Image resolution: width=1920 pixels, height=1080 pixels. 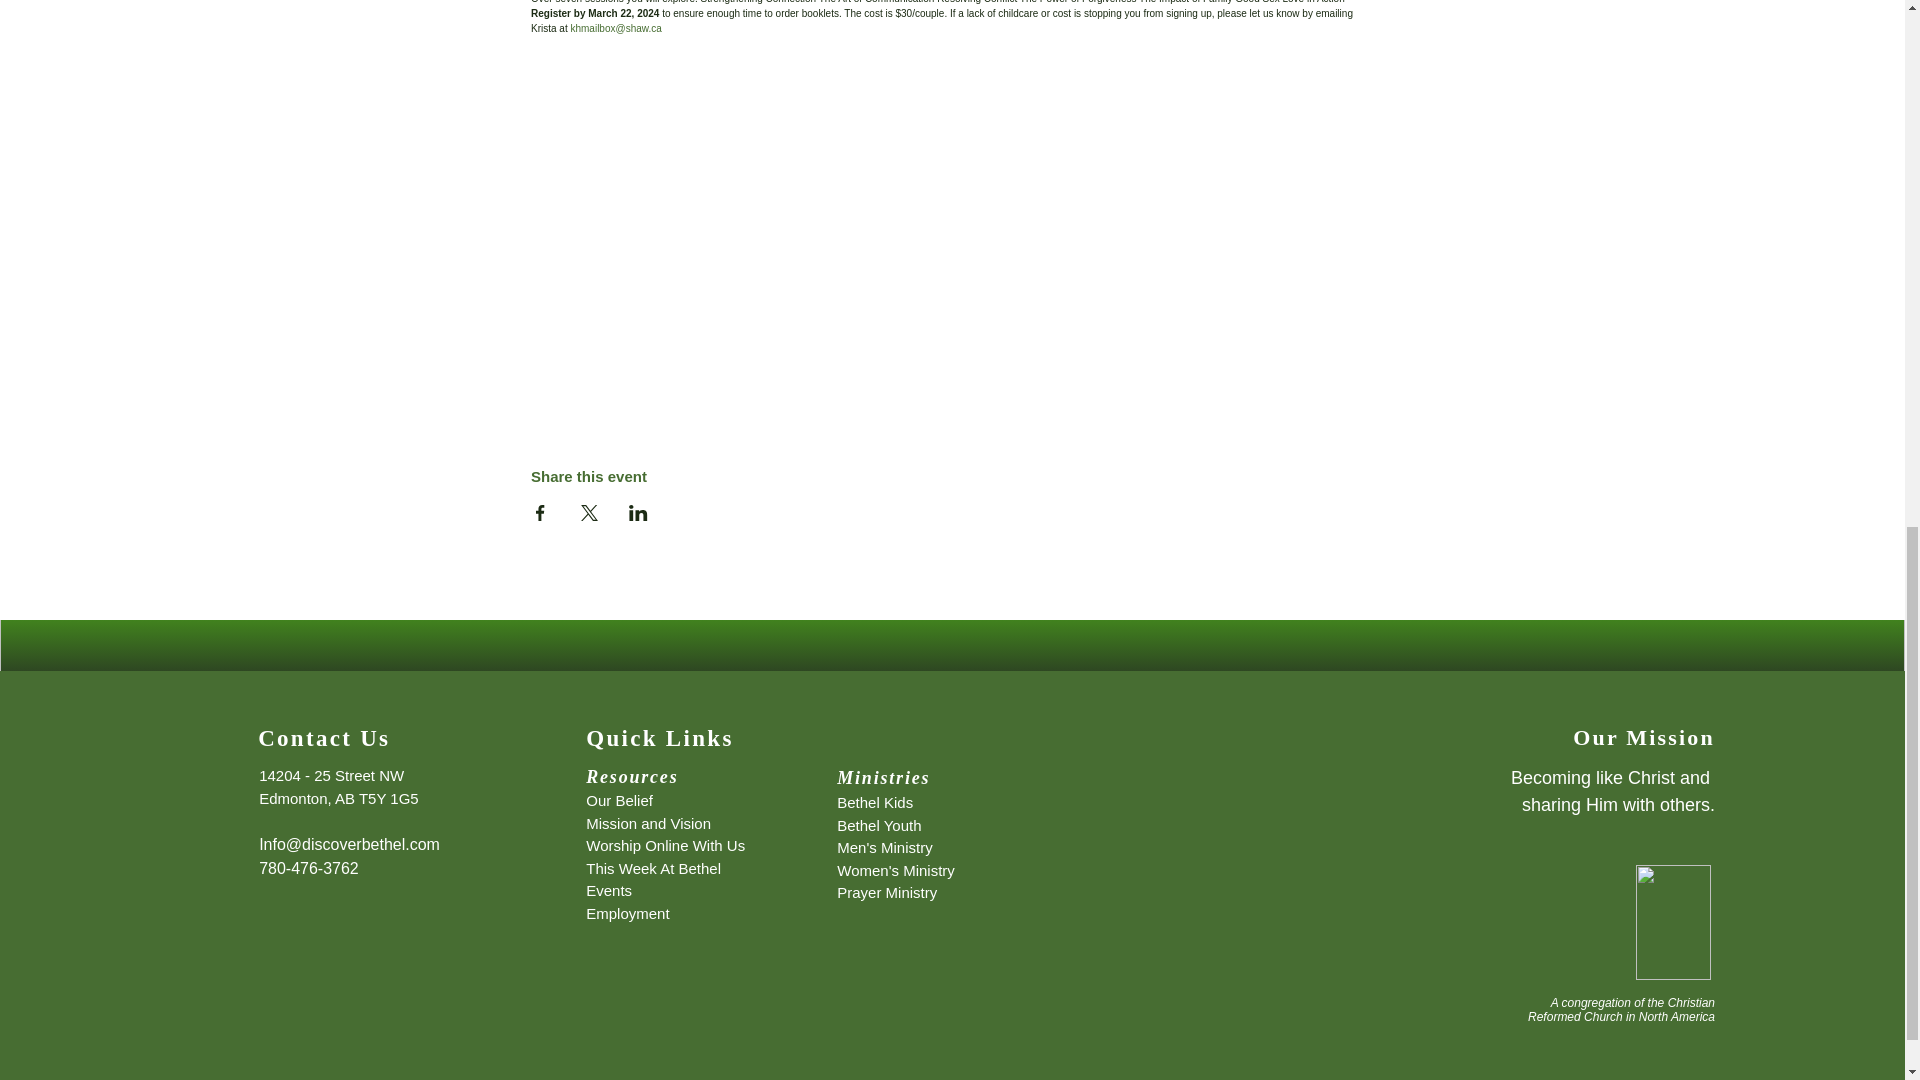 I want to click on Women's Ministry, so click(x=896, y=870).